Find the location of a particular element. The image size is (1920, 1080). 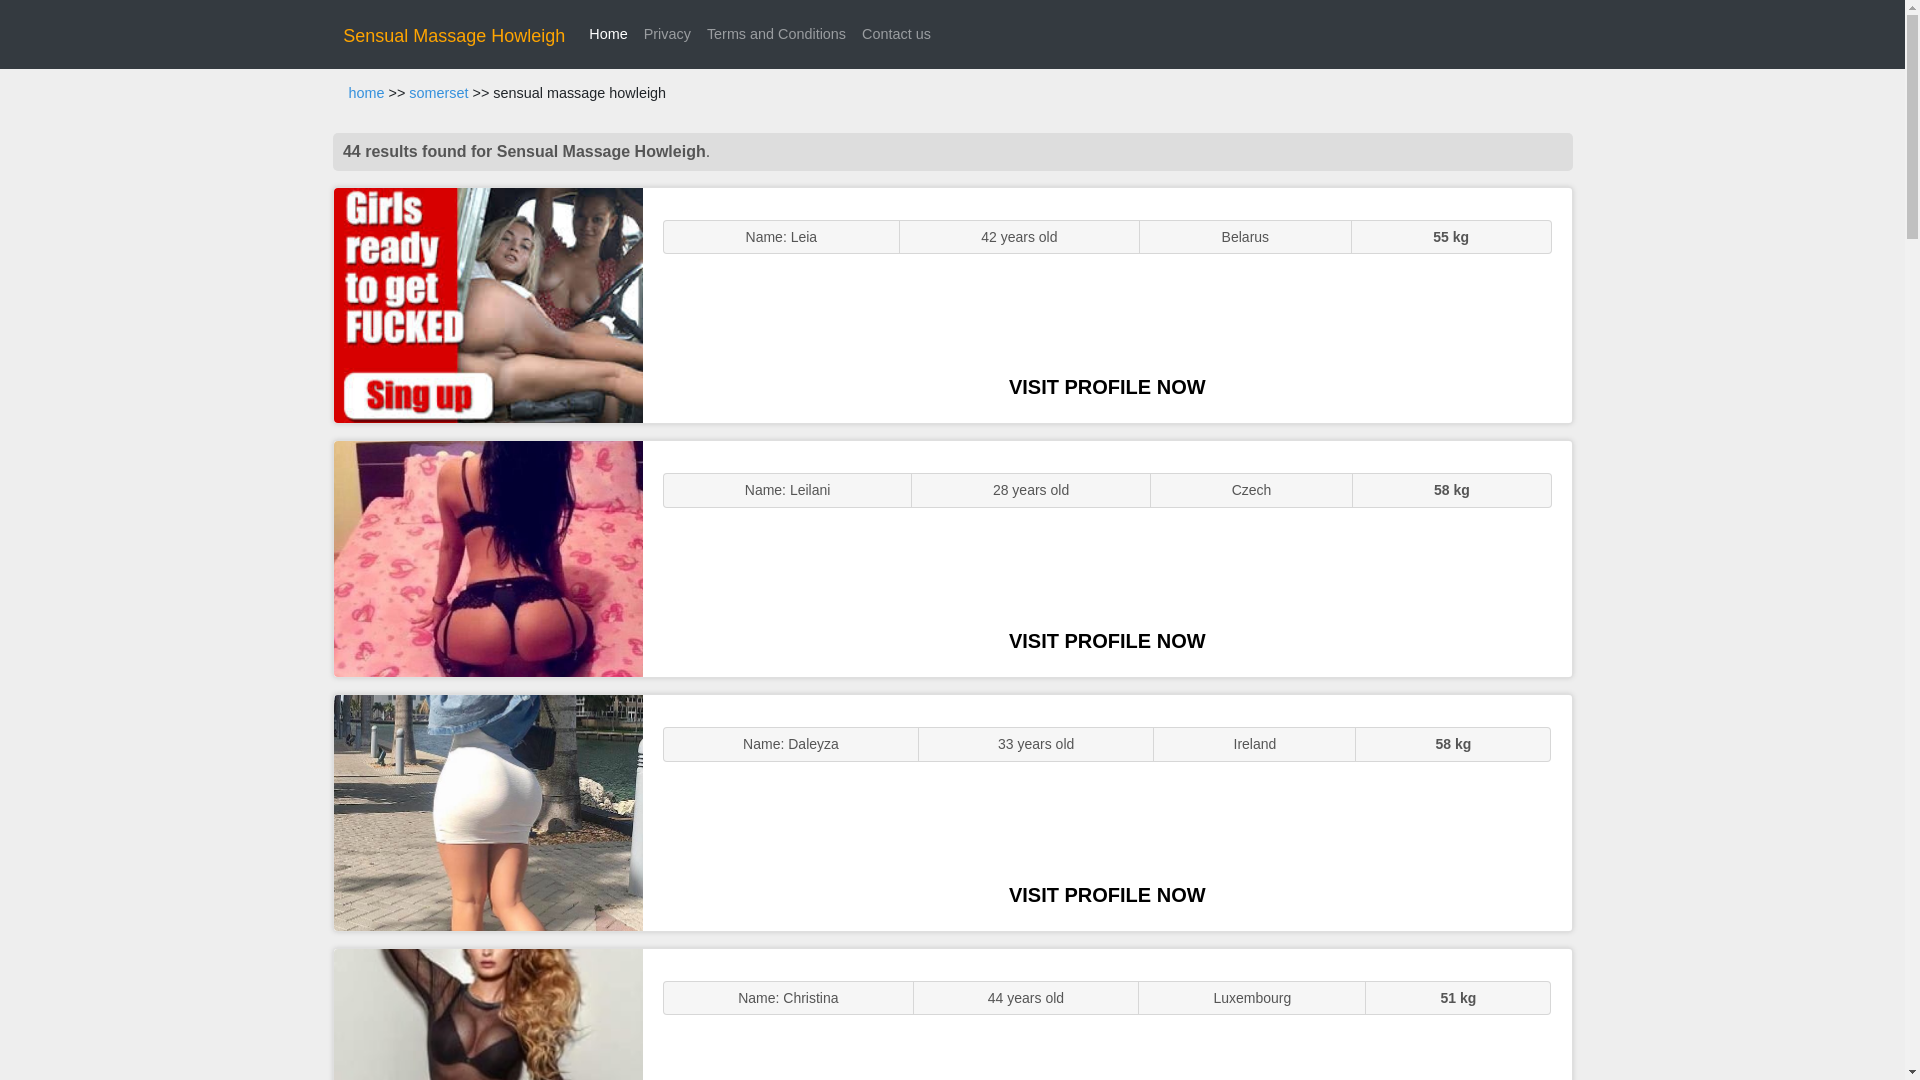

Sensual Massage Howleigh is located at coordinates (454, 36).